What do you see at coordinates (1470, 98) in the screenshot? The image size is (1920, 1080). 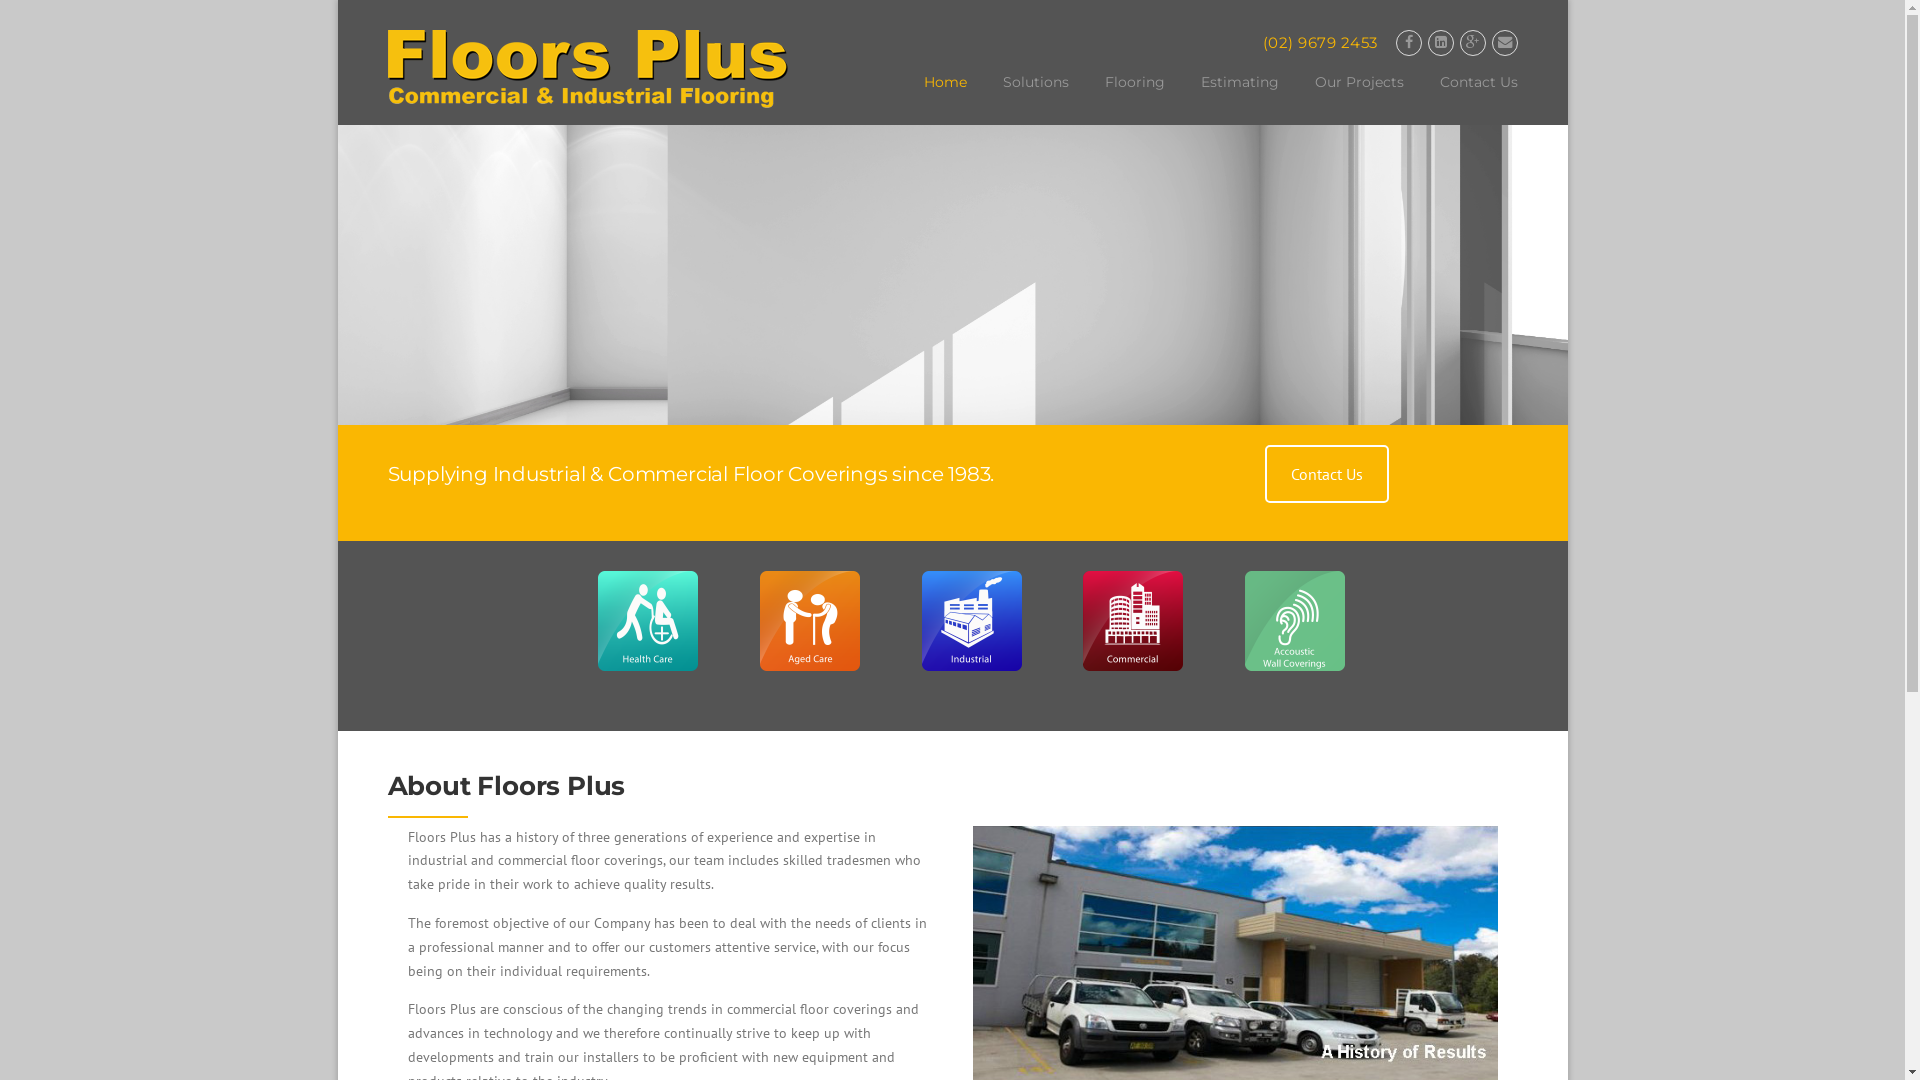 I see `Contact Us` at bounding box center [1470, 98].